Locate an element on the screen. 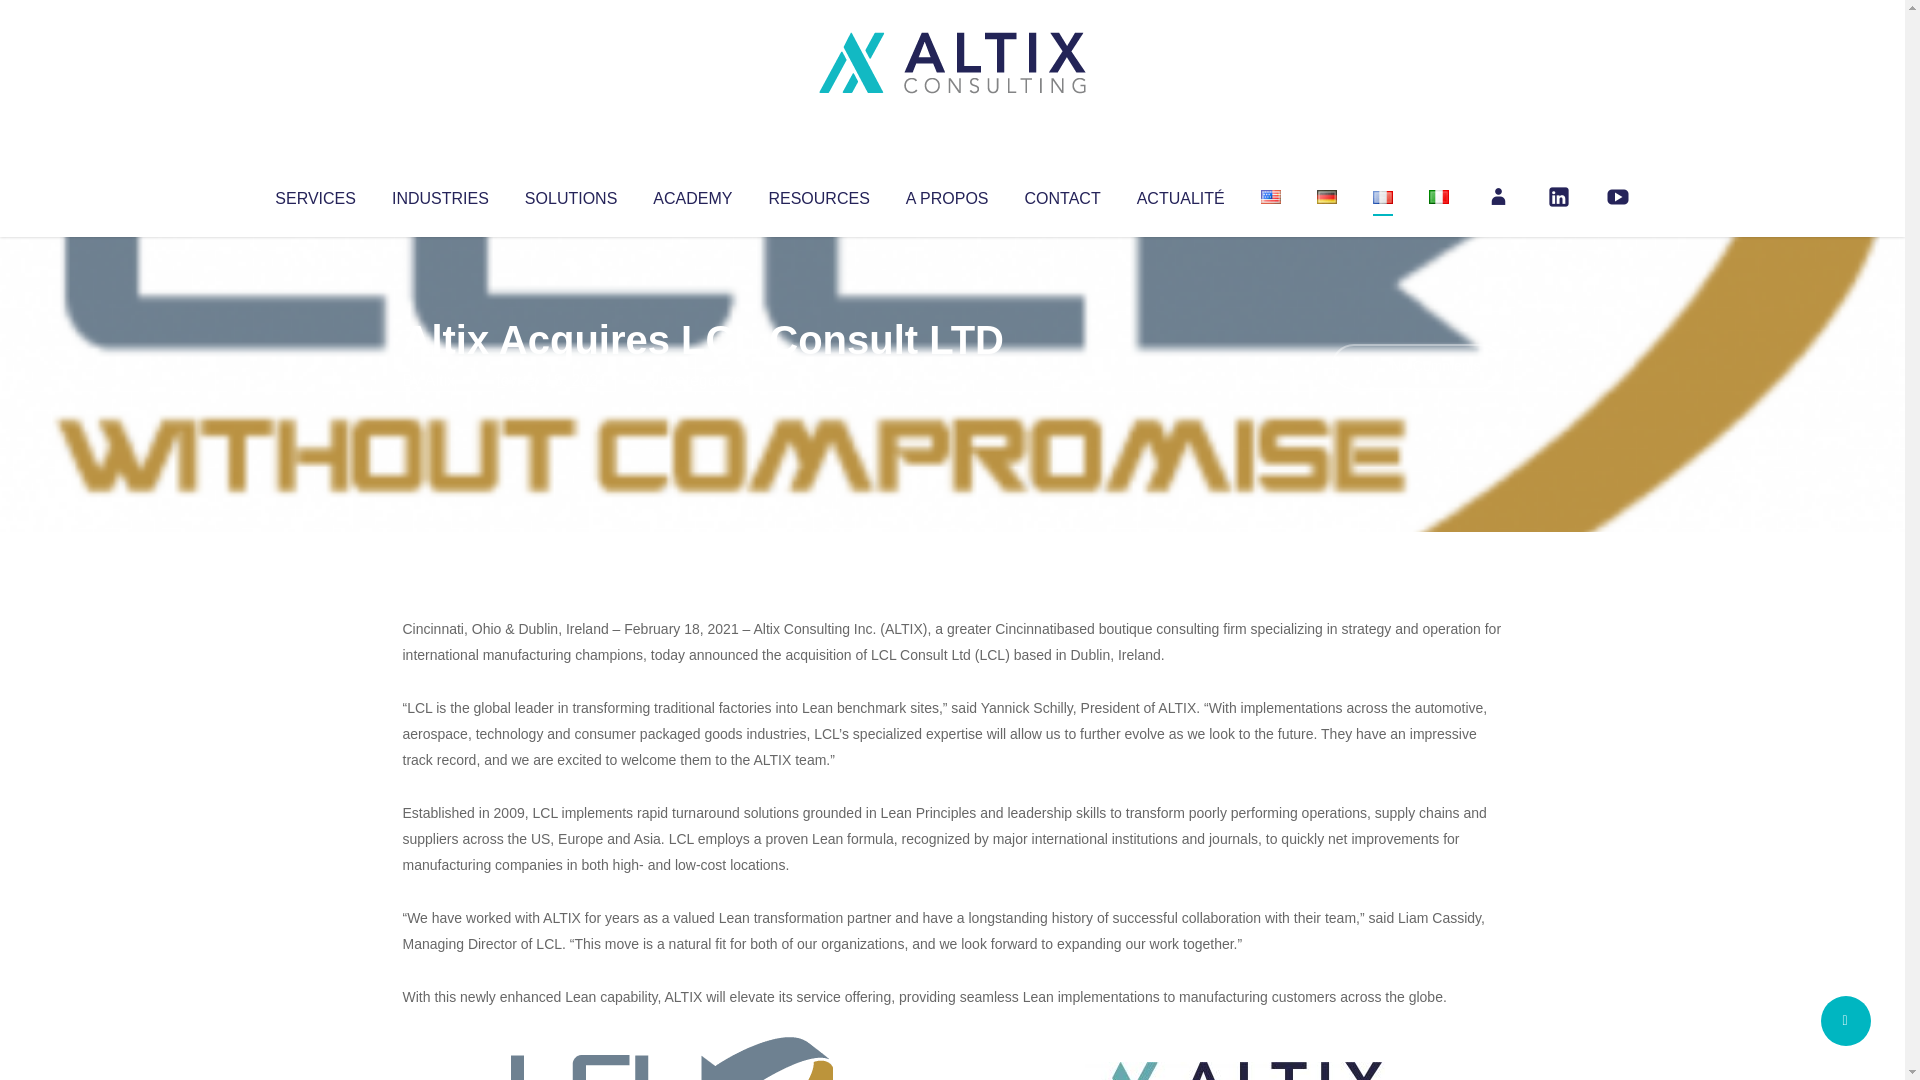 The height and width of the screenshot is (1080, 1920). Uncategorized is located at coordinates (699, 380).